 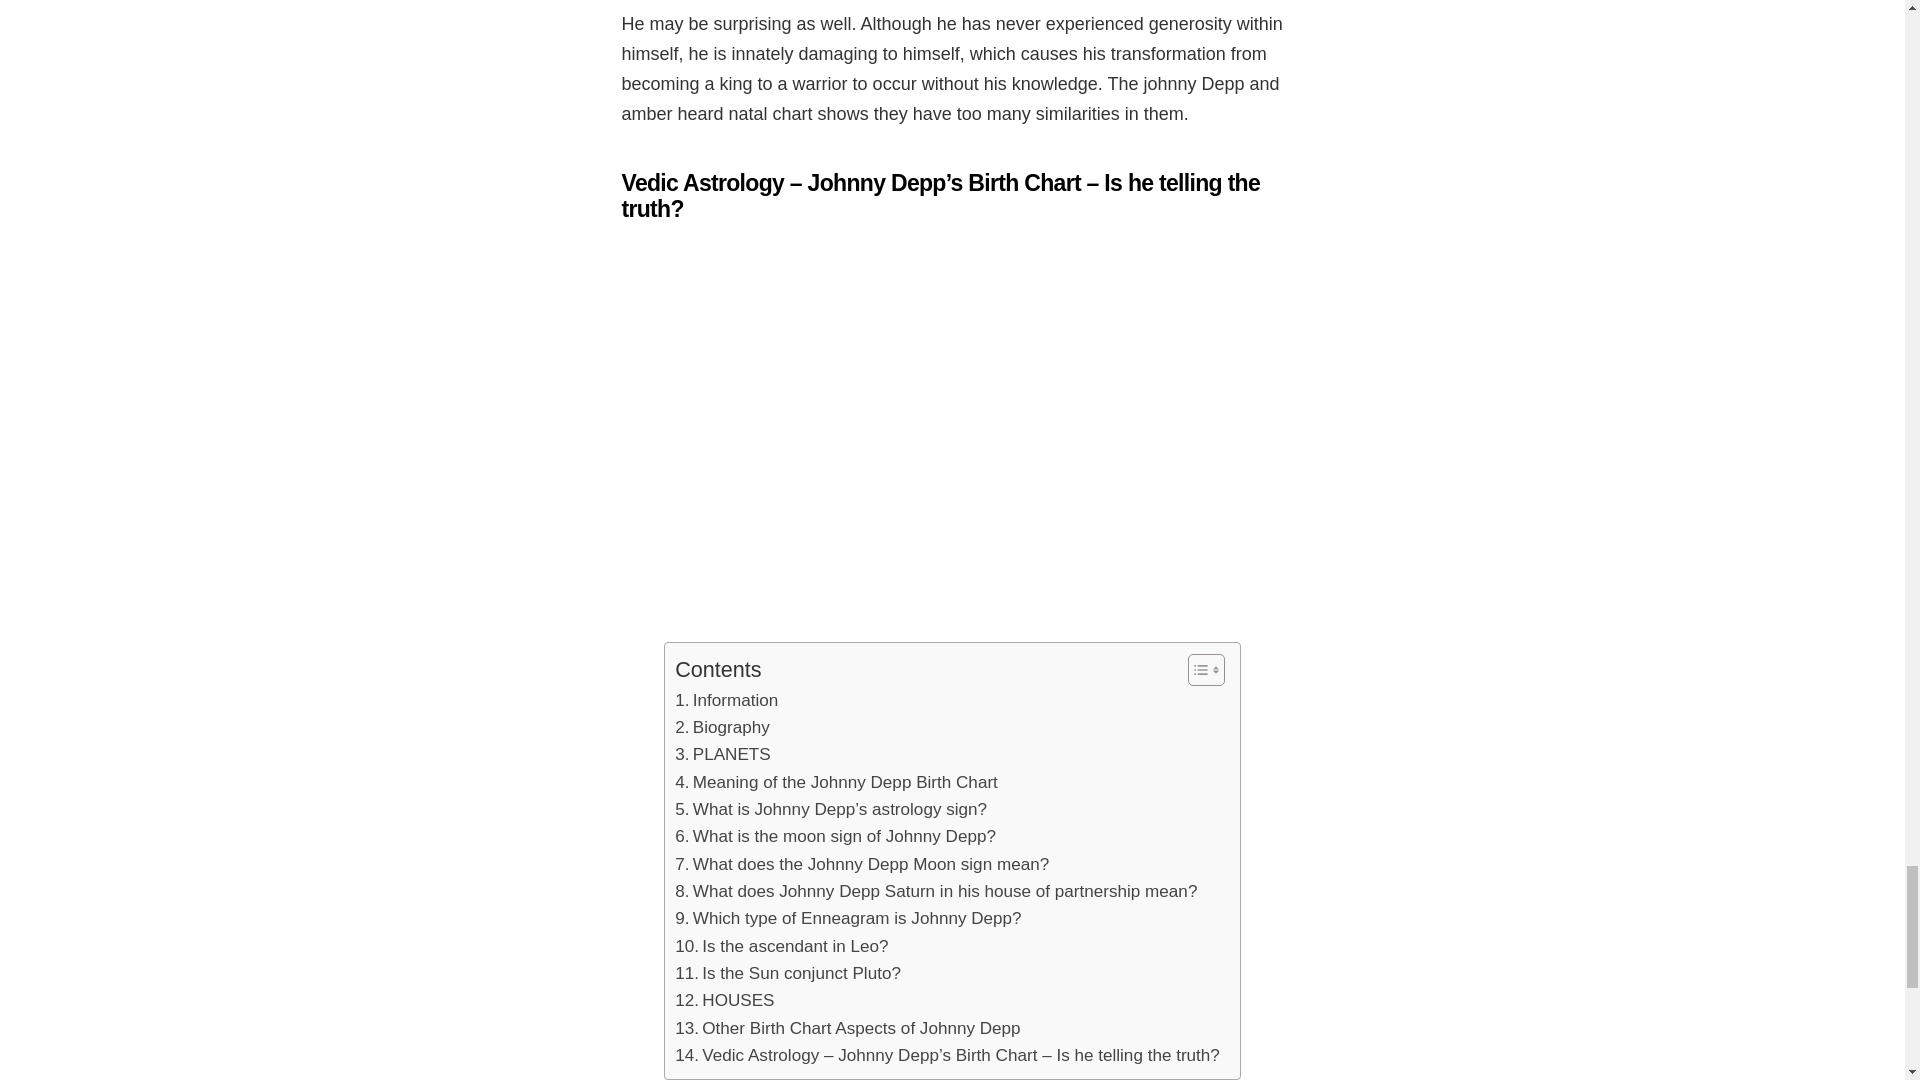 I want to click on Information, so click(x=726, y=700).